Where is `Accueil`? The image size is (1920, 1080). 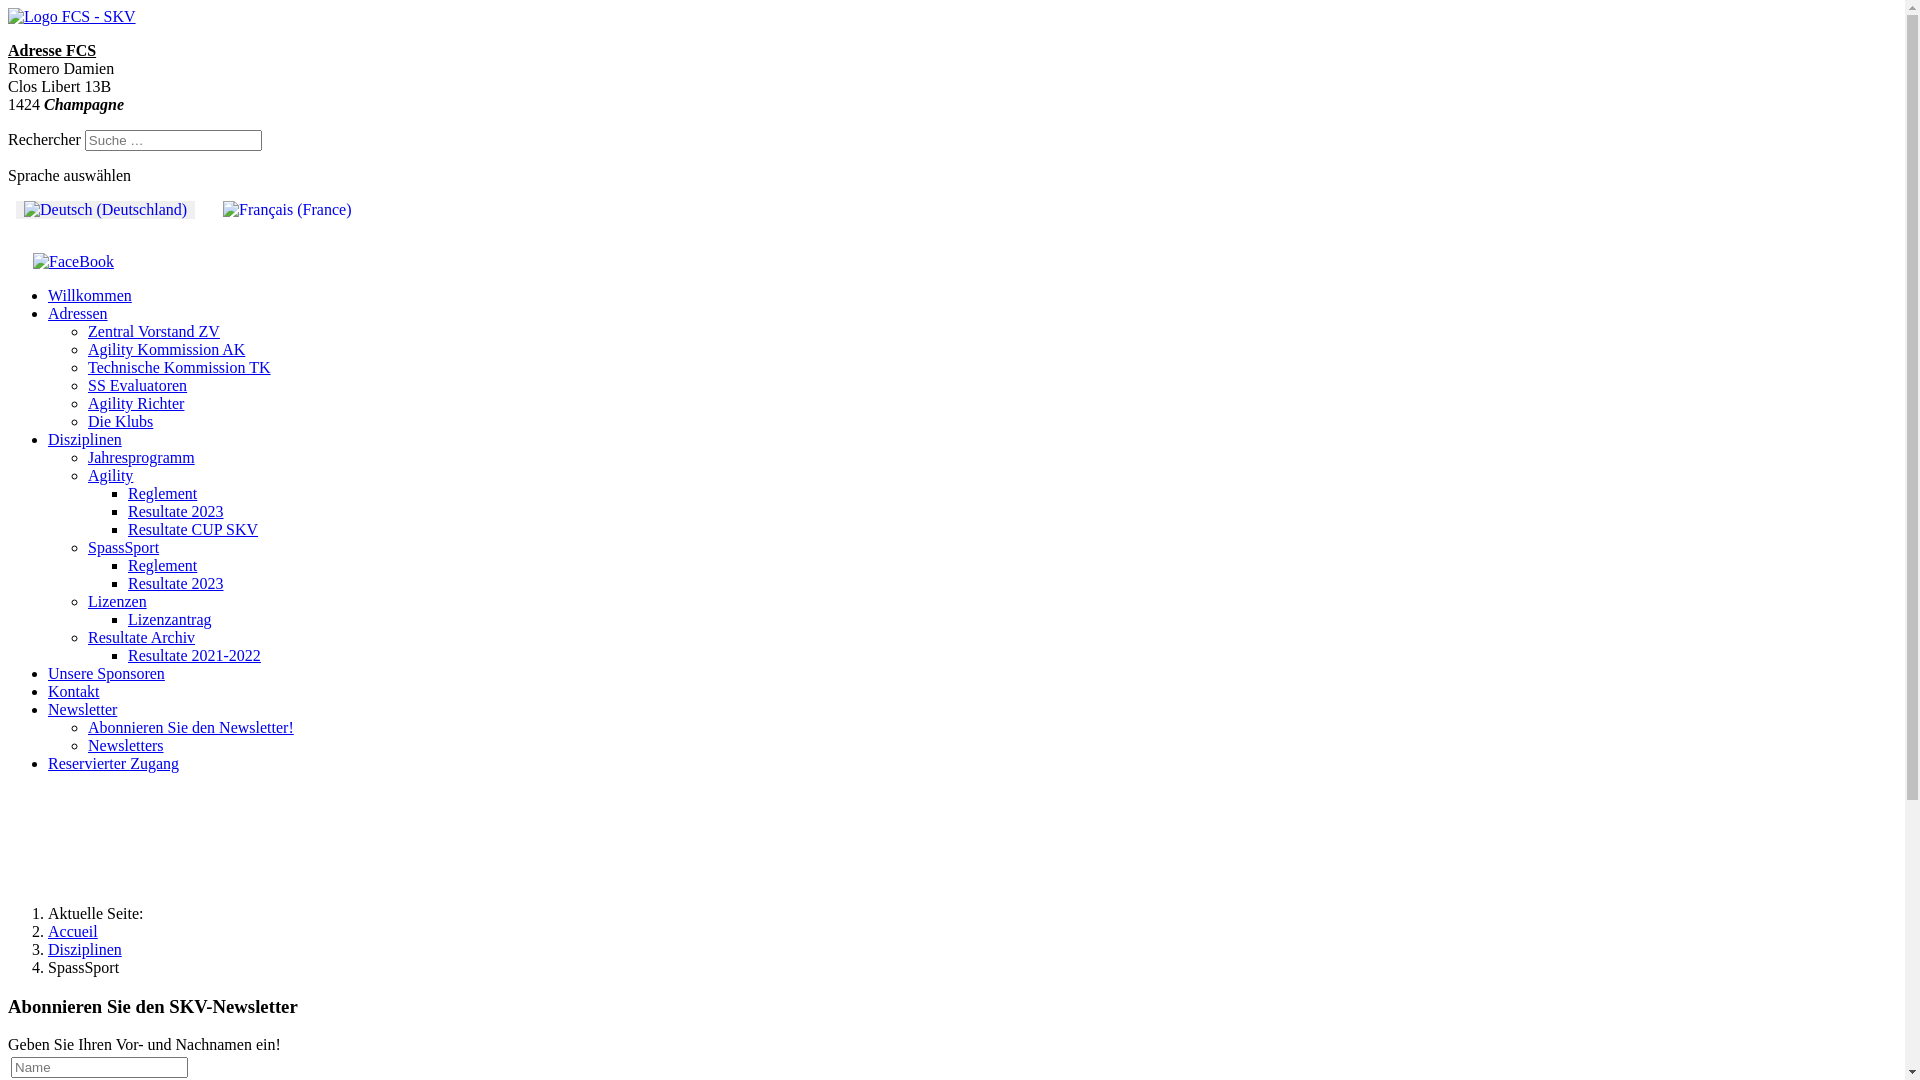
Accueil is located at coordinates (73, 932).